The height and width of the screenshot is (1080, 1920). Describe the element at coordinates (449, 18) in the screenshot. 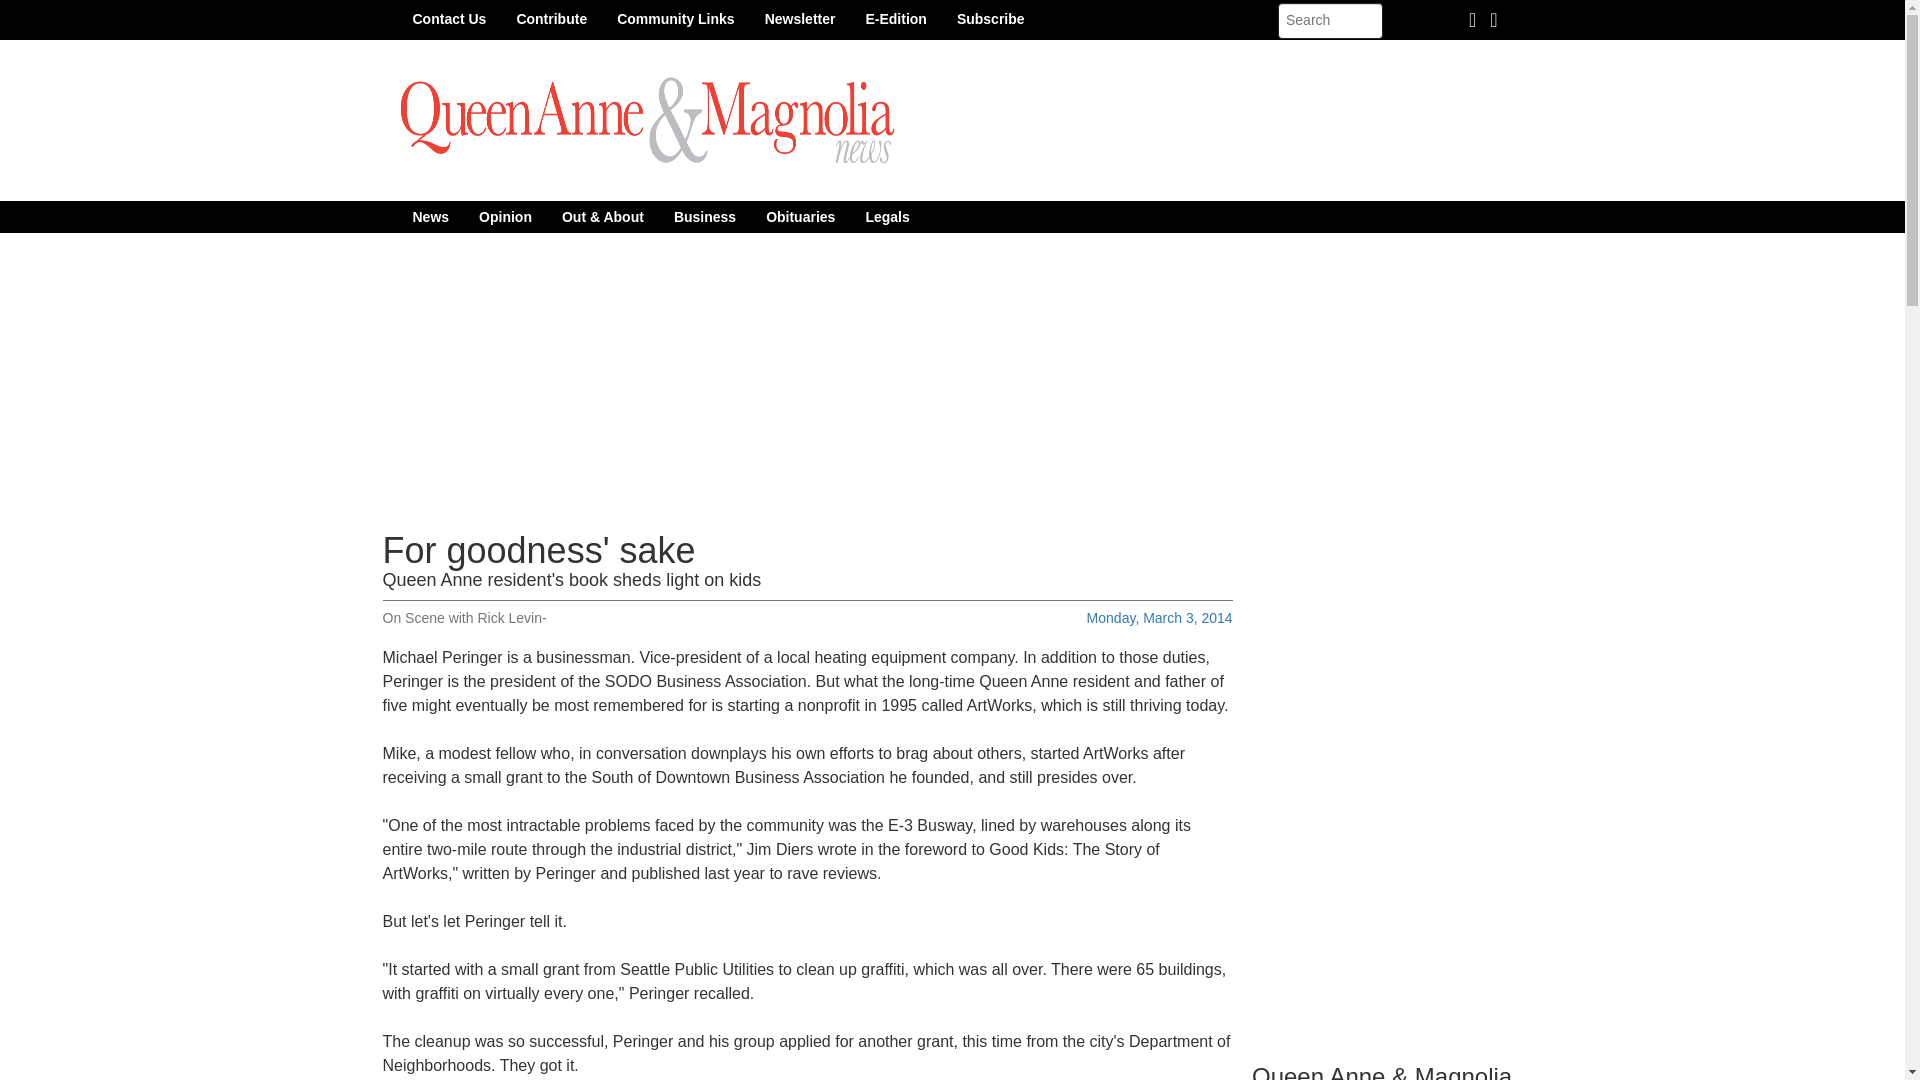

I see `Contact Us` at that location.